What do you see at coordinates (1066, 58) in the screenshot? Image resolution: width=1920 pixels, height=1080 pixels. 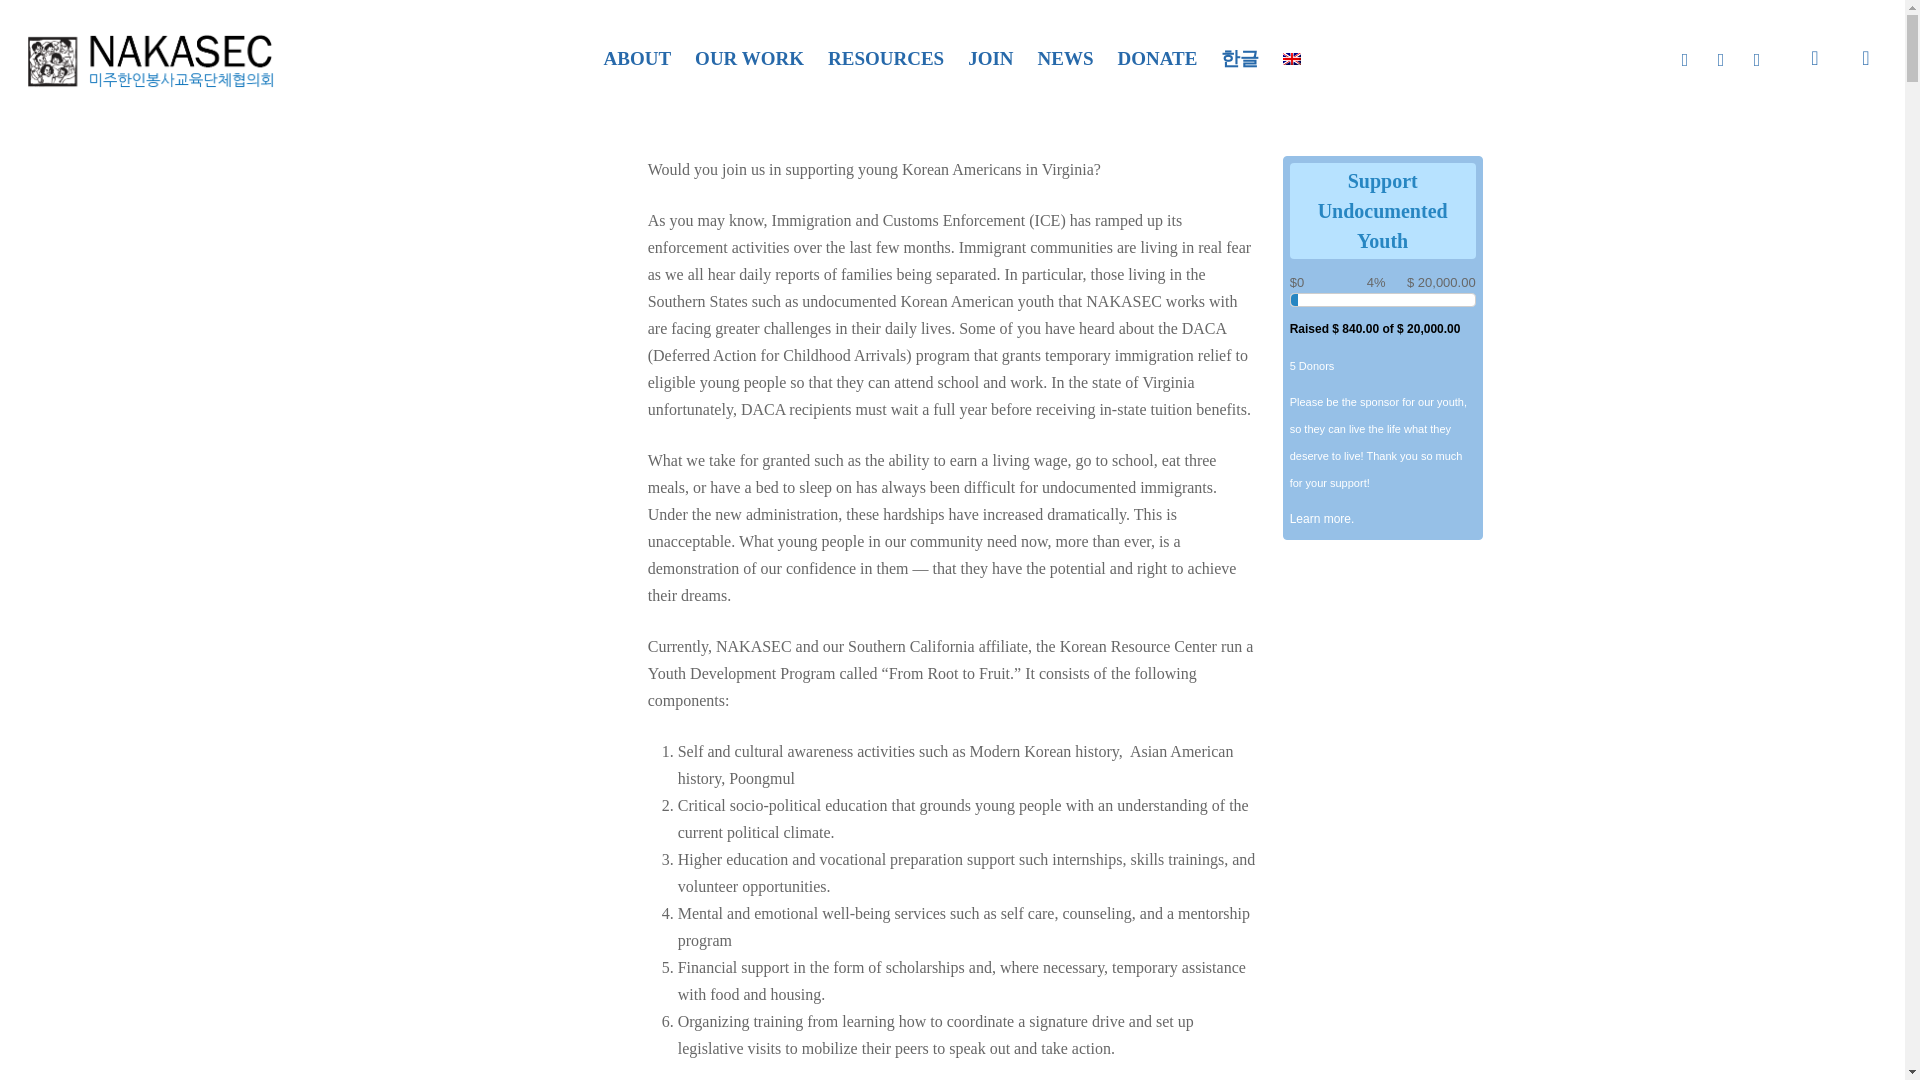 I see `NEWS` at bounding box center [1066, 58].